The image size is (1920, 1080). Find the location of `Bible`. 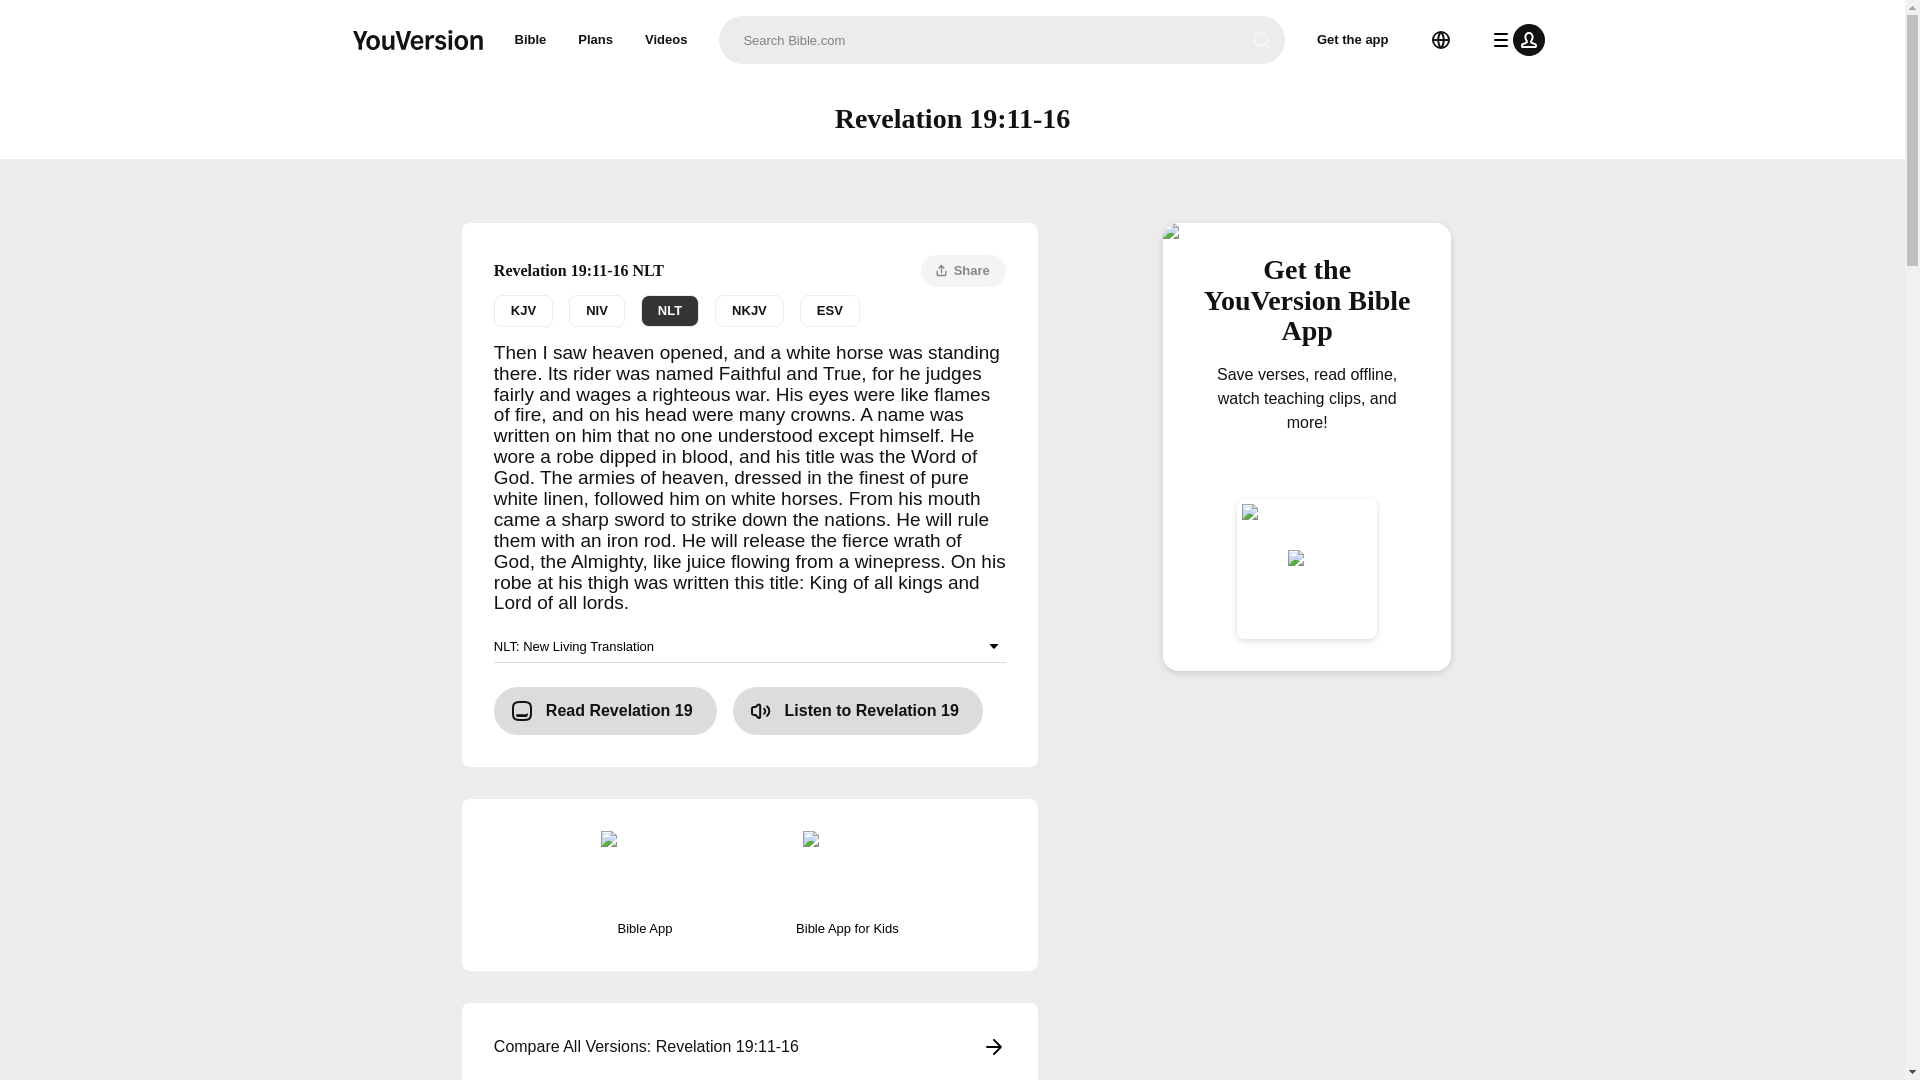

Bible is located at coordinates (847, 884).